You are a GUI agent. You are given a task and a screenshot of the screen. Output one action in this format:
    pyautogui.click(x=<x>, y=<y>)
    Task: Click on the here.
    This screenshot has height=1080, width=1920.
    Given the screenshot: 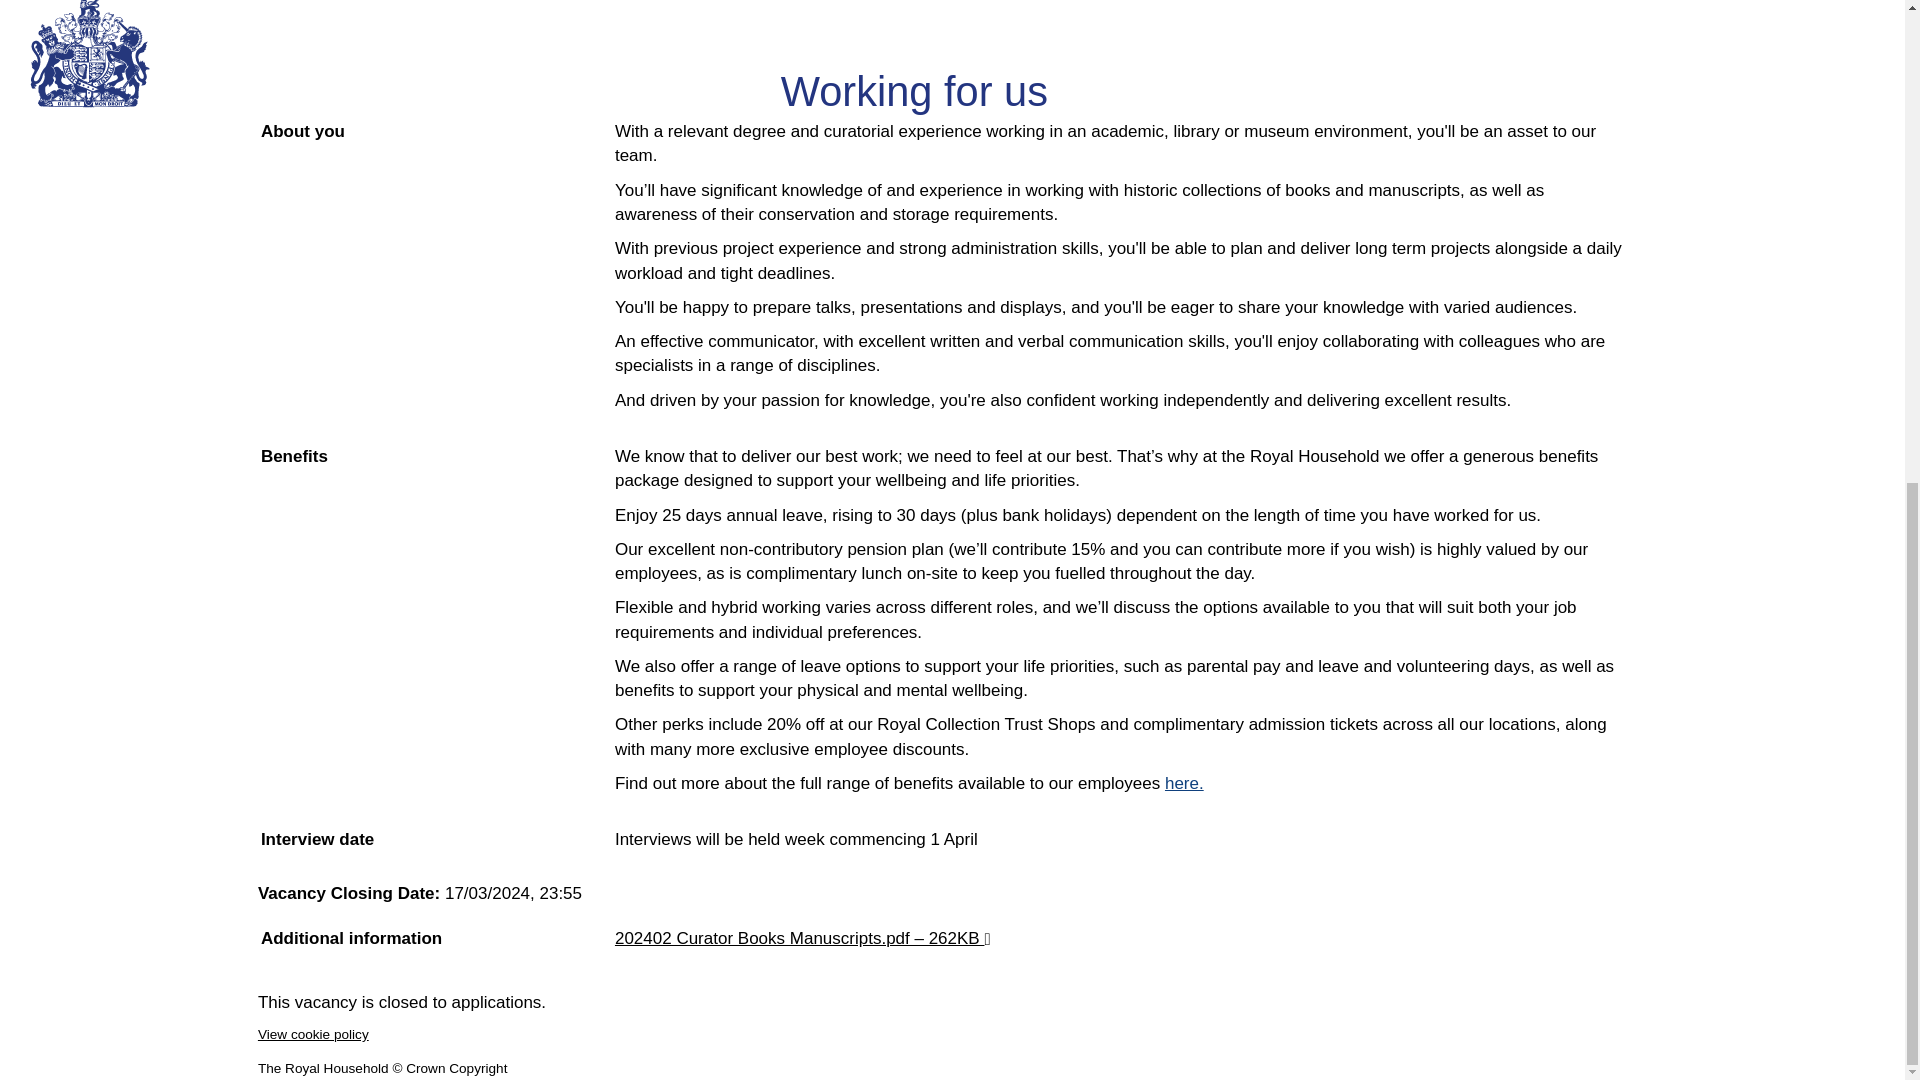 What is the action you would take?
    pyautogui.click(x=1184, y=783)
    